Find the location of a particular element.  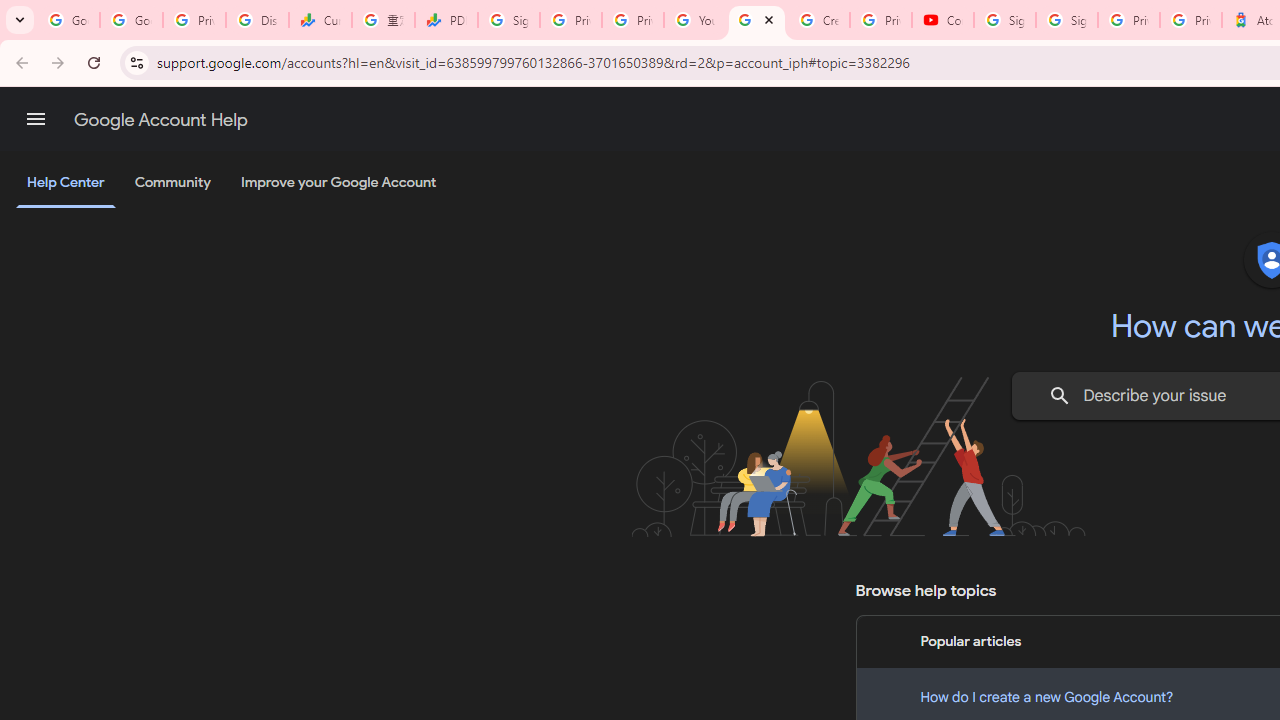

Improve your Google Account is located at coordinates (339, 183).